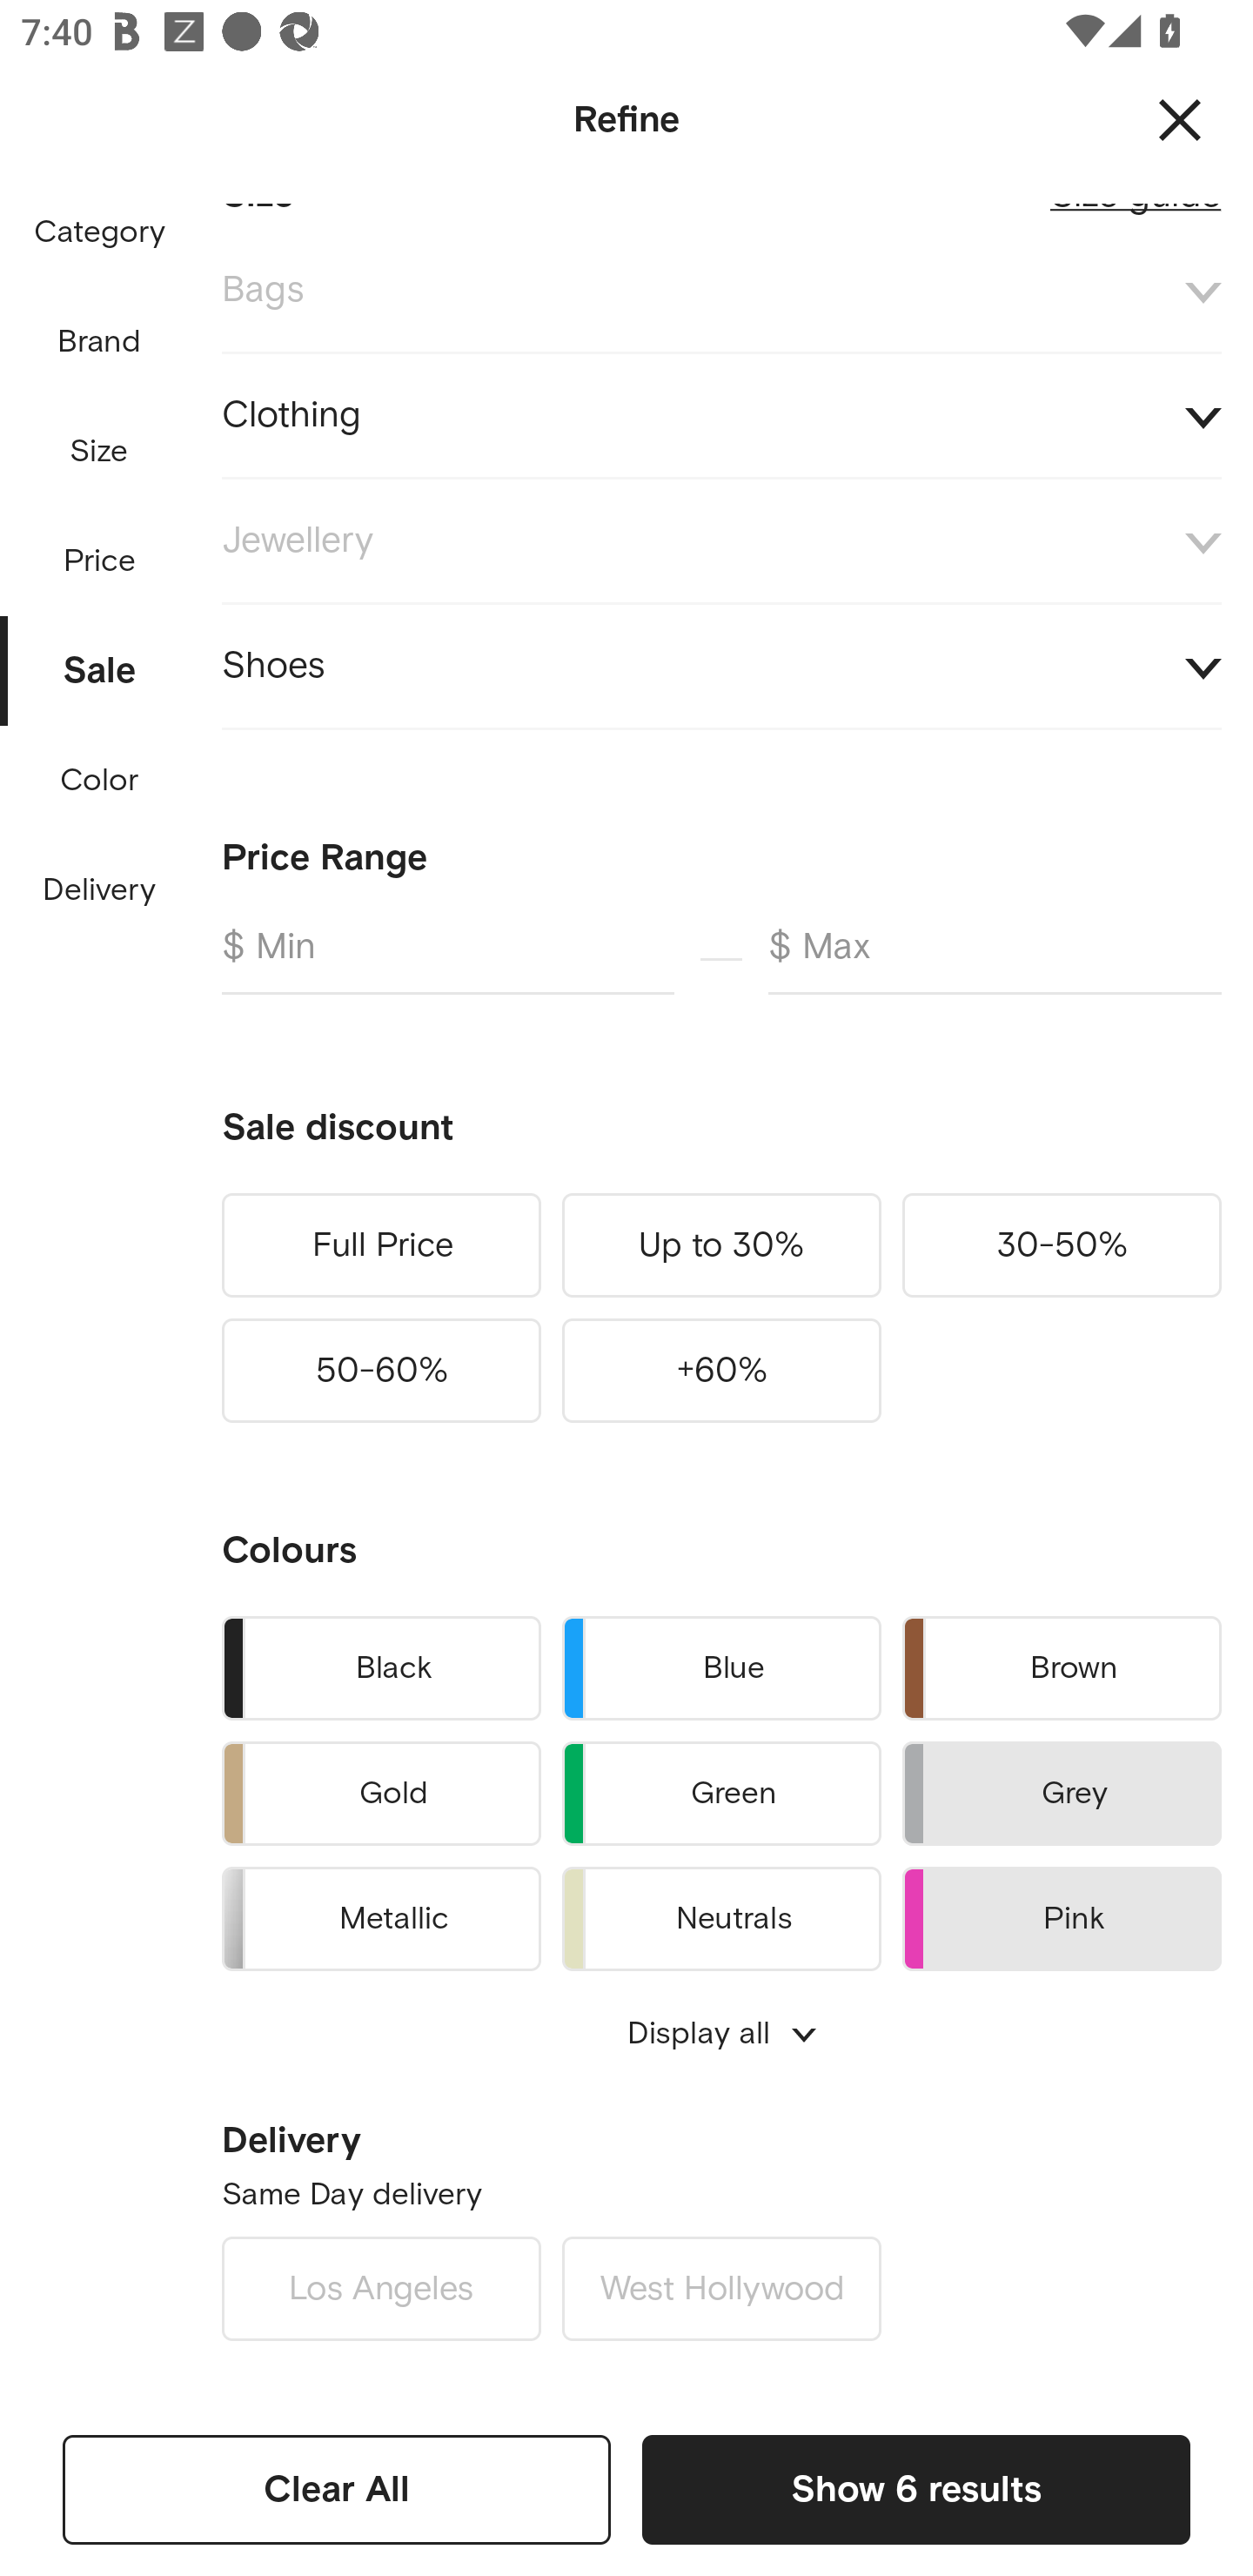 Image resolution: width=1253 pixels, height=2576 pixels. Describe the element at coordinates (381, 1370) in the screenshot. I see `50-60%` at that location.